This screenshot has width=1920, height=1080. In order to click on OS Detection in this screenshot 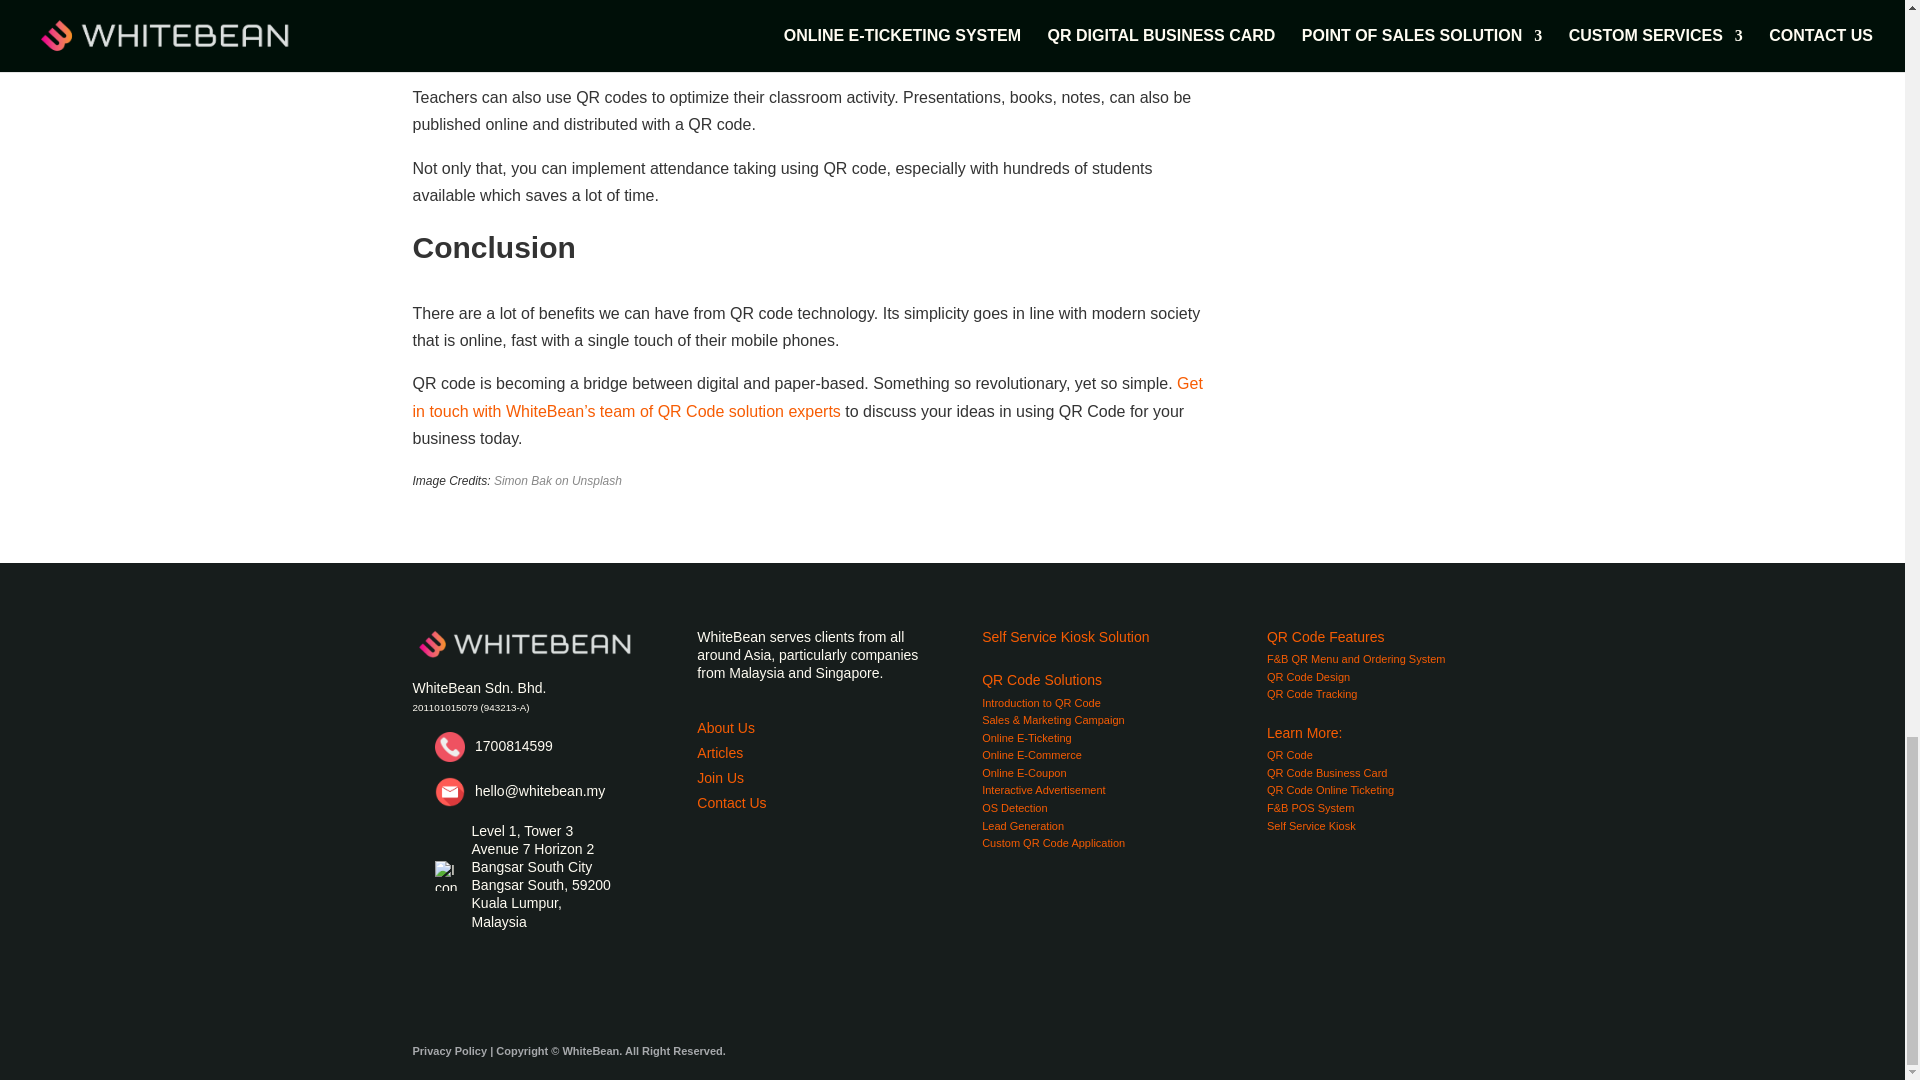, I will do `click(1014, 808)`.